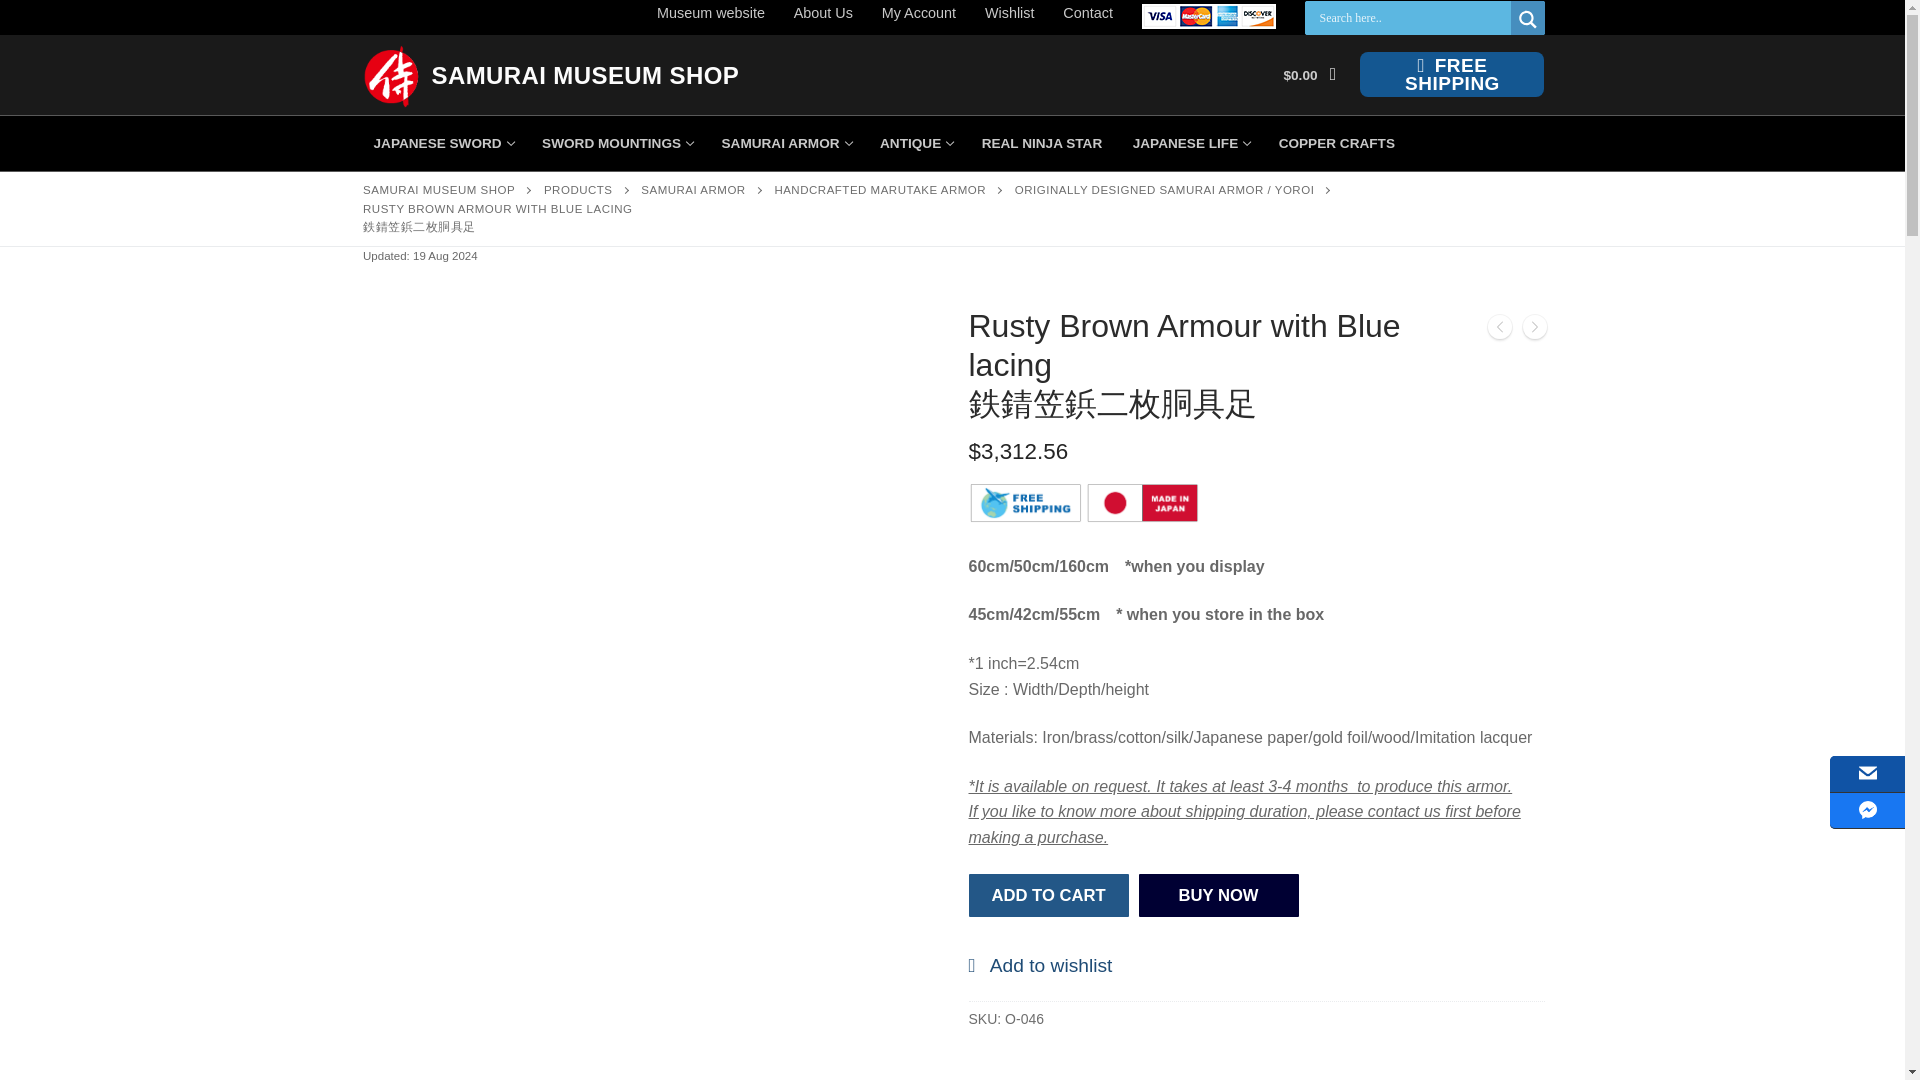 Image resolution: width=1920 pixels, height=1080 pixels. Describe the element at coordinates (823, 12) in the screenshot. I see `Go to Products.` at that location.